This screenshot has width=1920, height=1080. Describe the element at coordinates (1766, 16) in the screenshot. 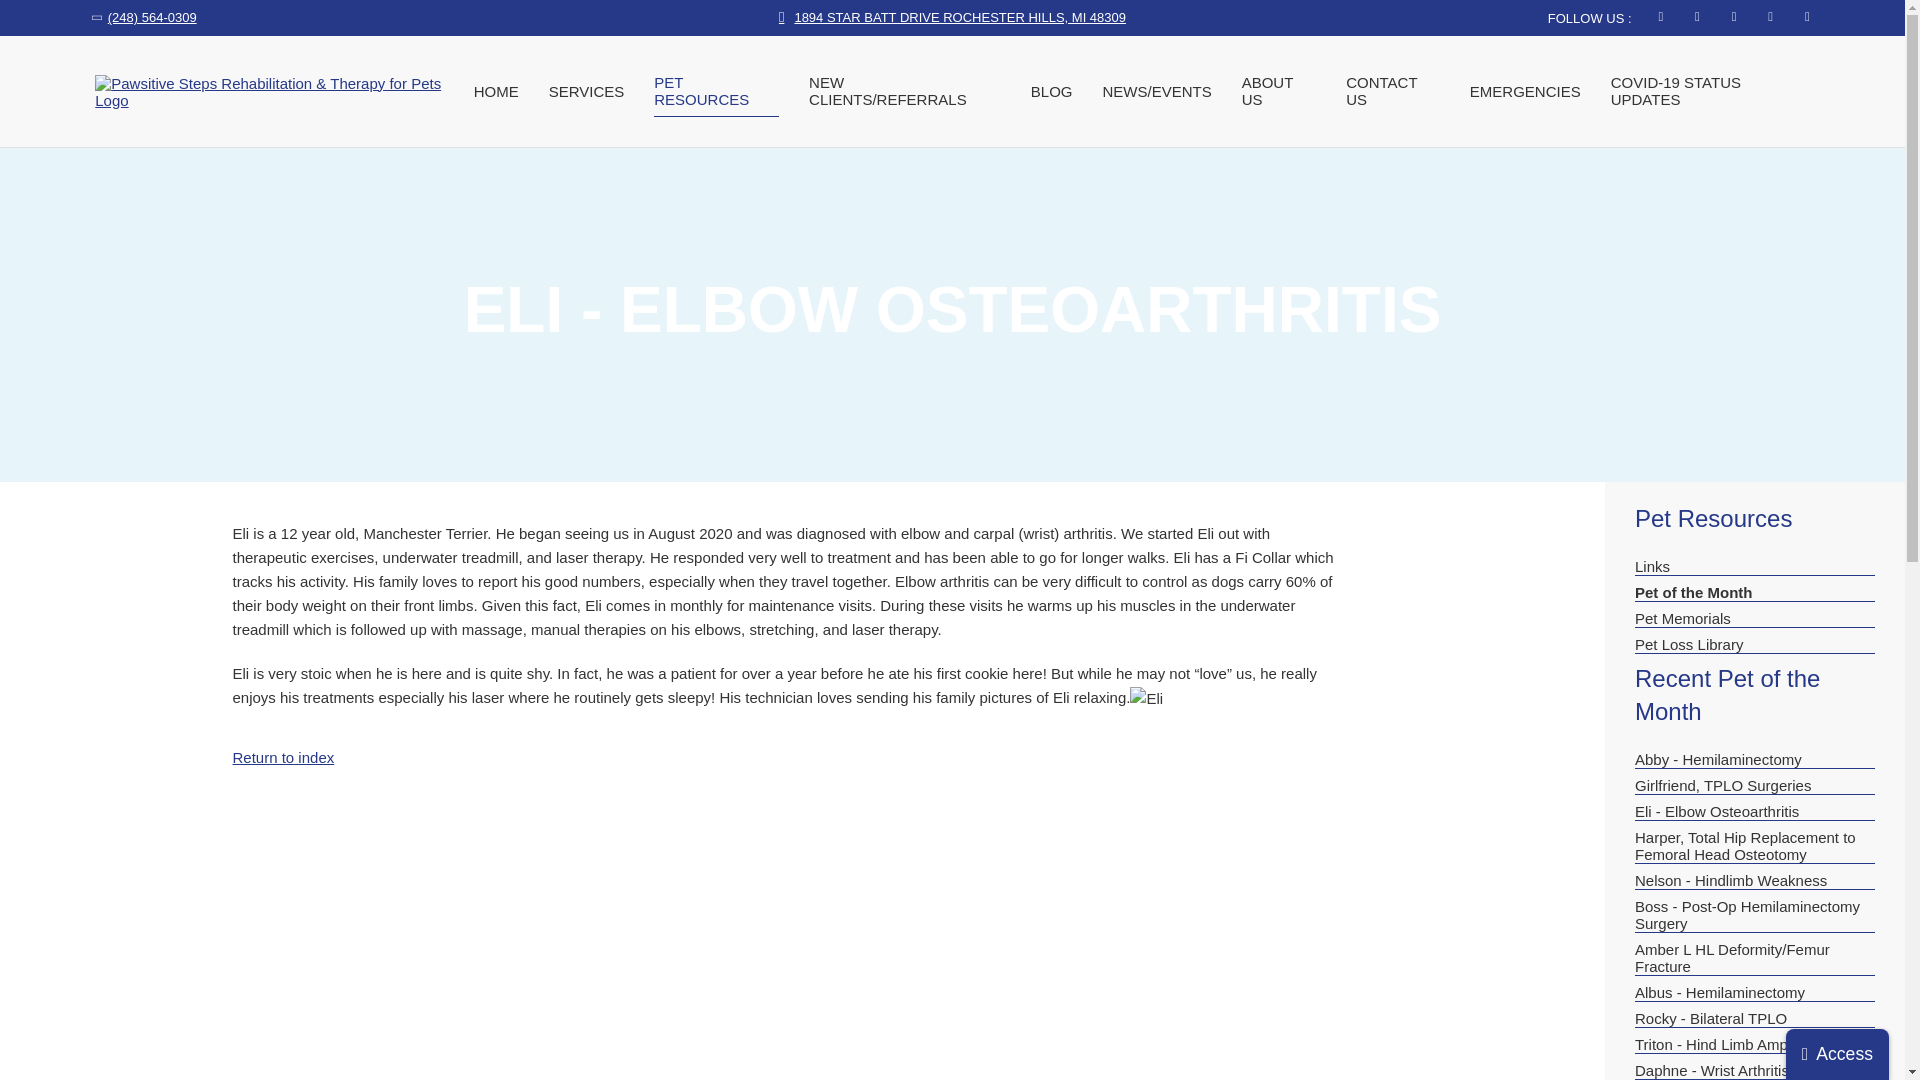

I see `PINTEREST` at that location.